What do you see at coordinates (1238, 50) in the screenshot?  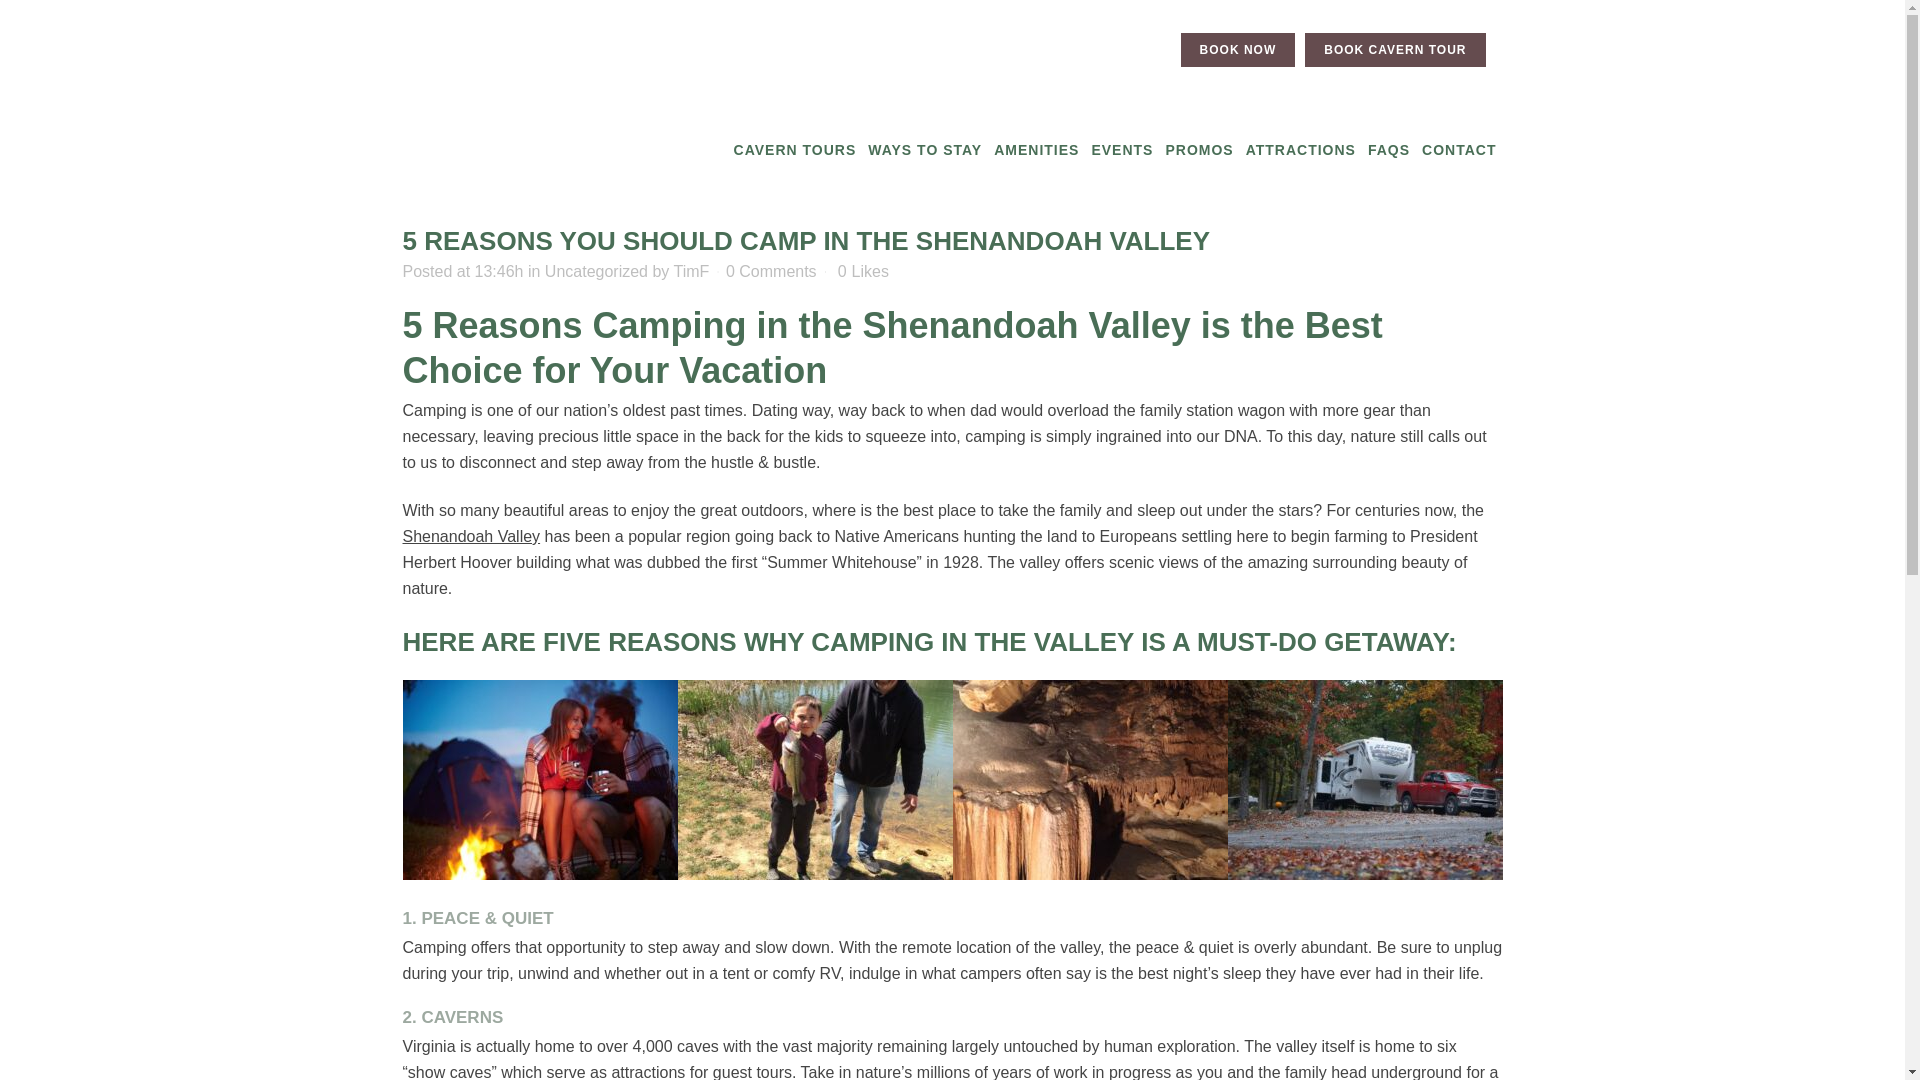 I see `BOOK NOW` at bounding box center [1238, 50].